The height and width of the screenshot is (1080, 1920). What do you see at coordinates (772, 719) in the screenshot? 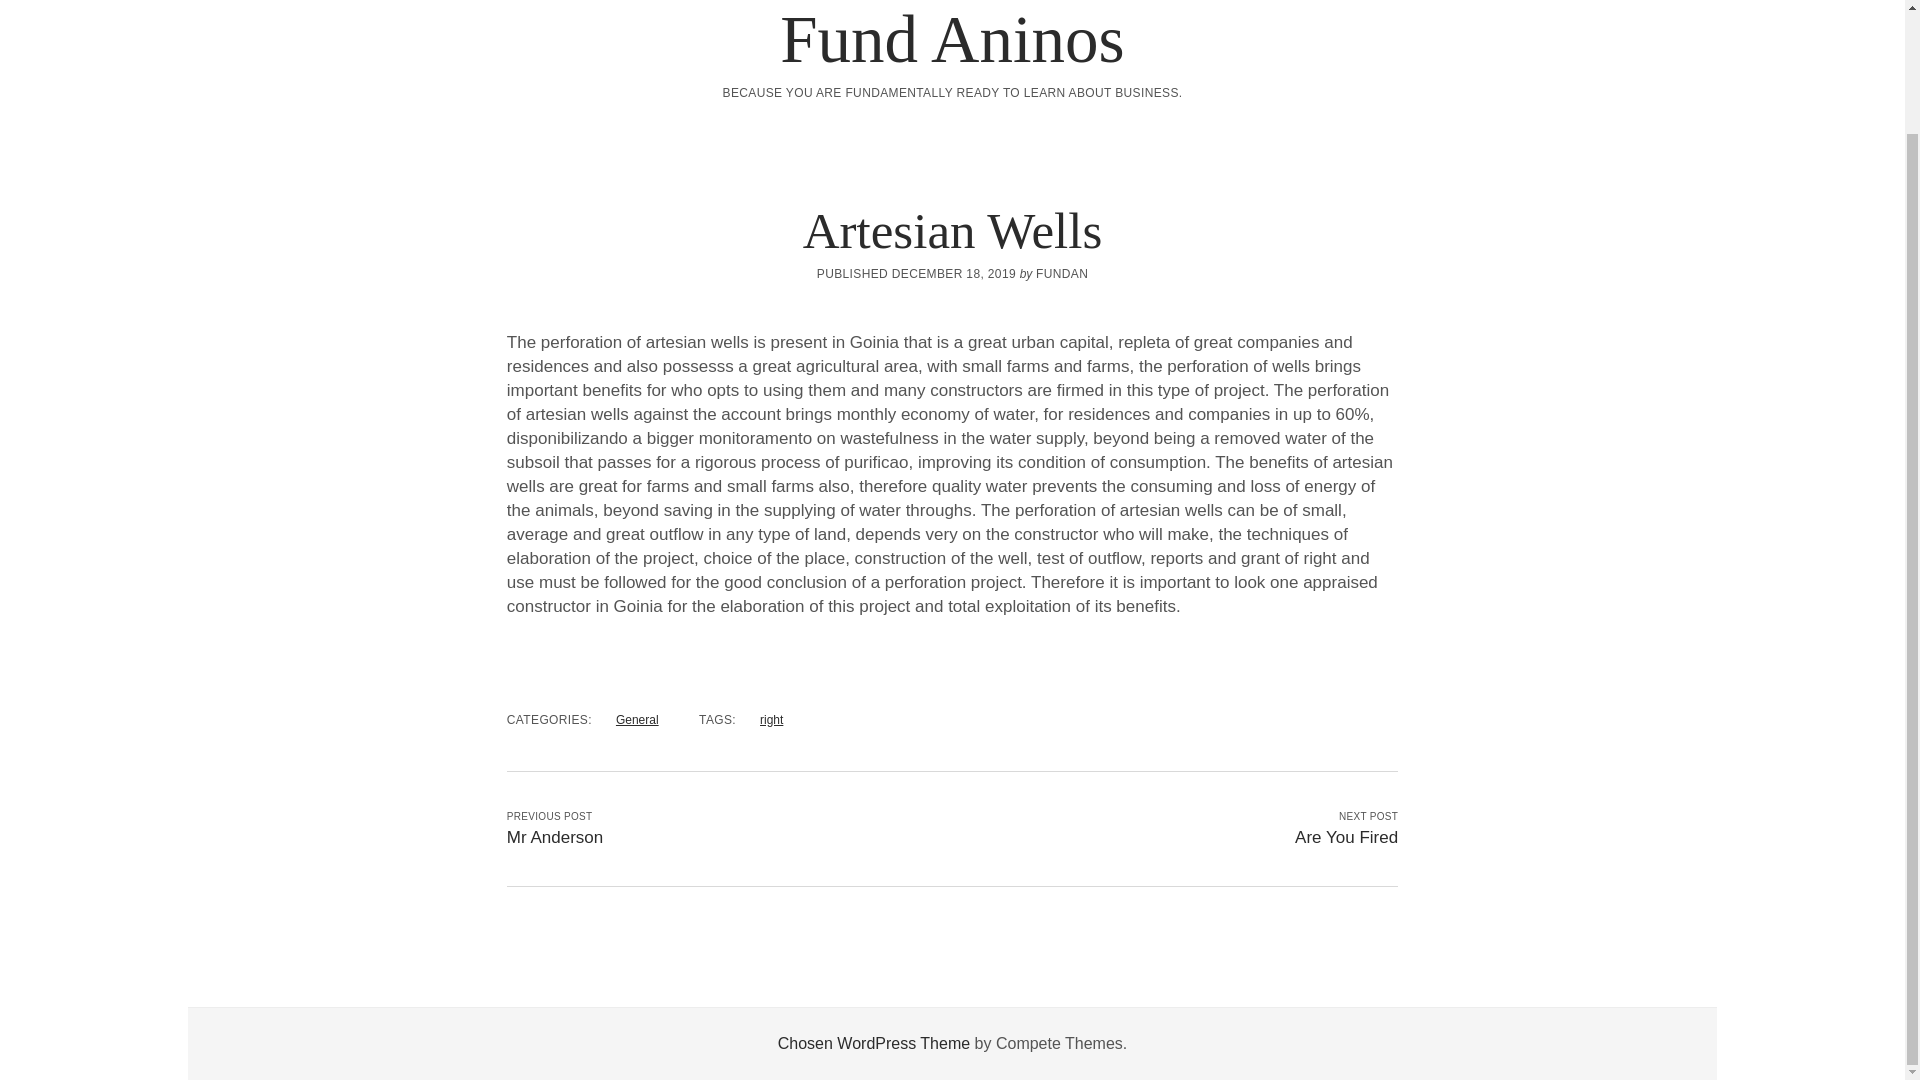
I see `right` at bounding box center [772, 719].